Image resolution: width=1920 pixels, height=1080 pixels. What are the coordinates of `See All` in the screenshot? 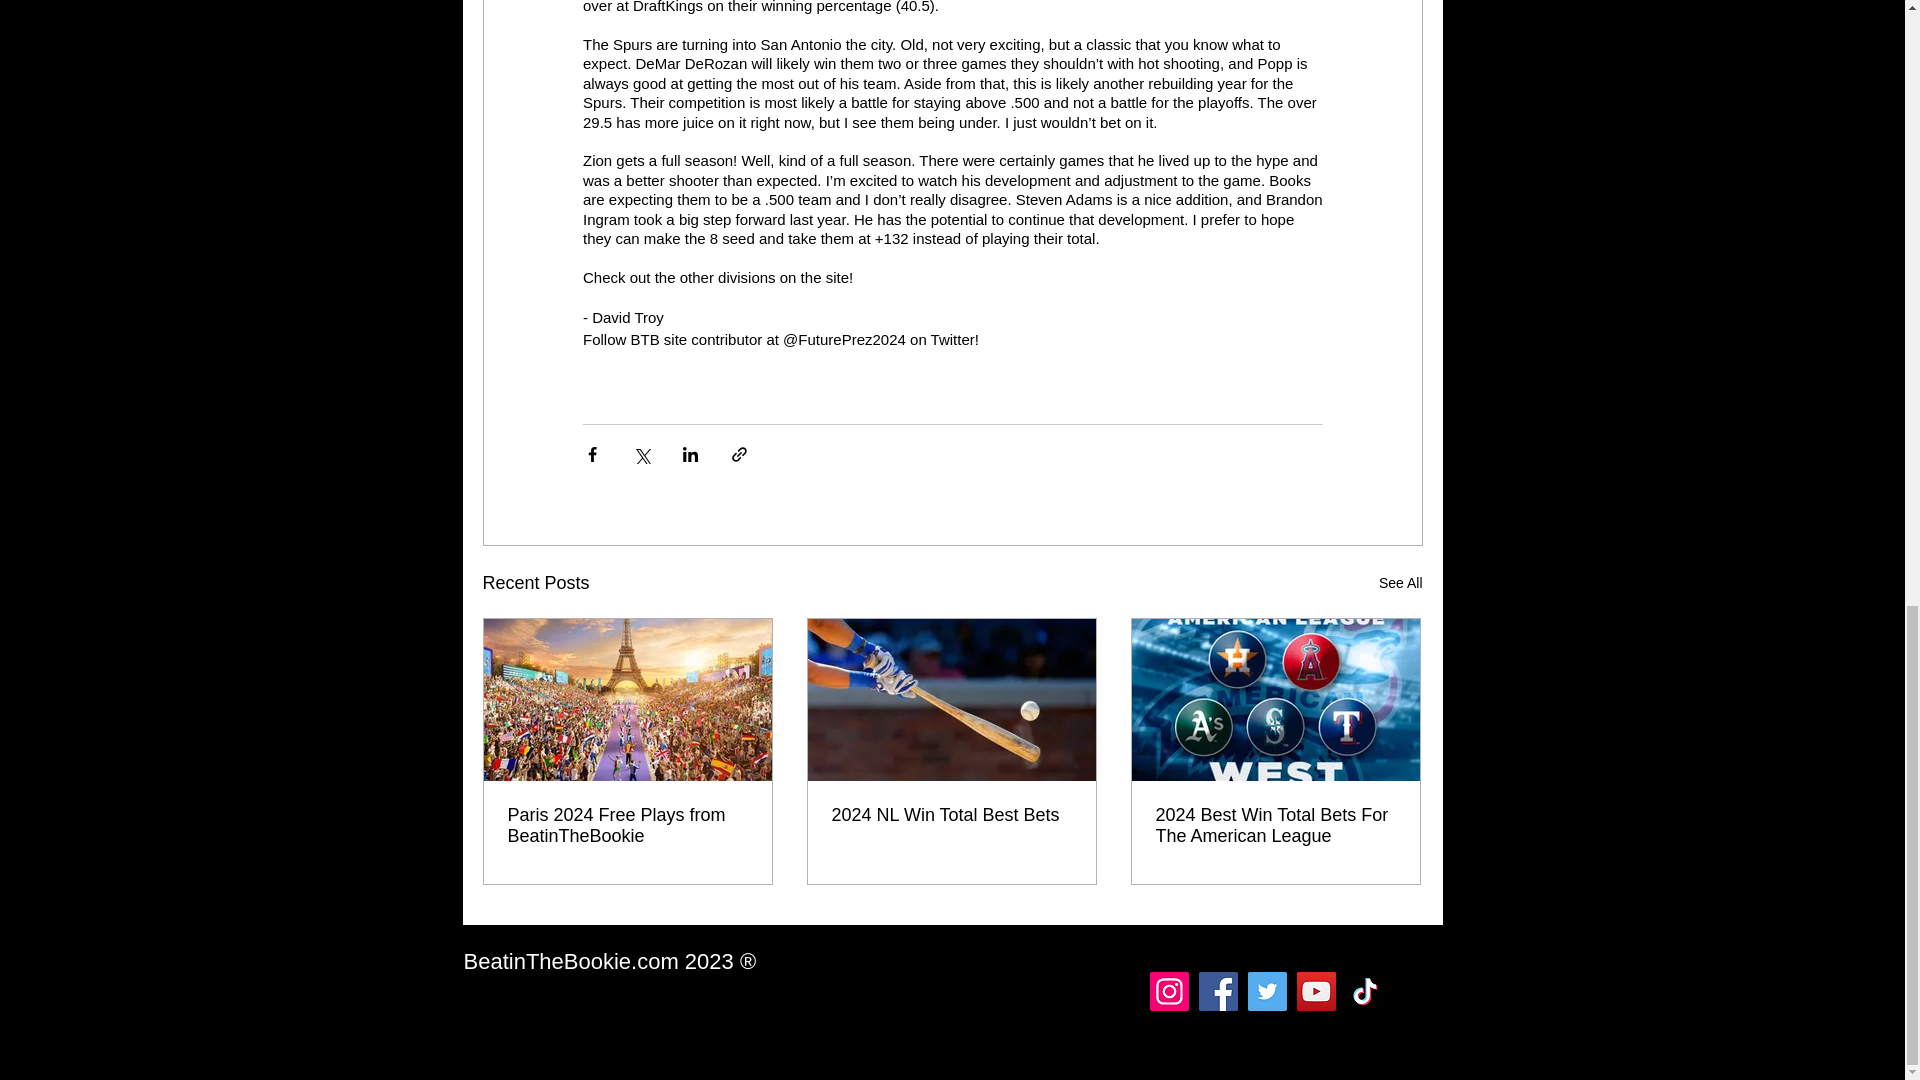 It's located at (1400, 584).